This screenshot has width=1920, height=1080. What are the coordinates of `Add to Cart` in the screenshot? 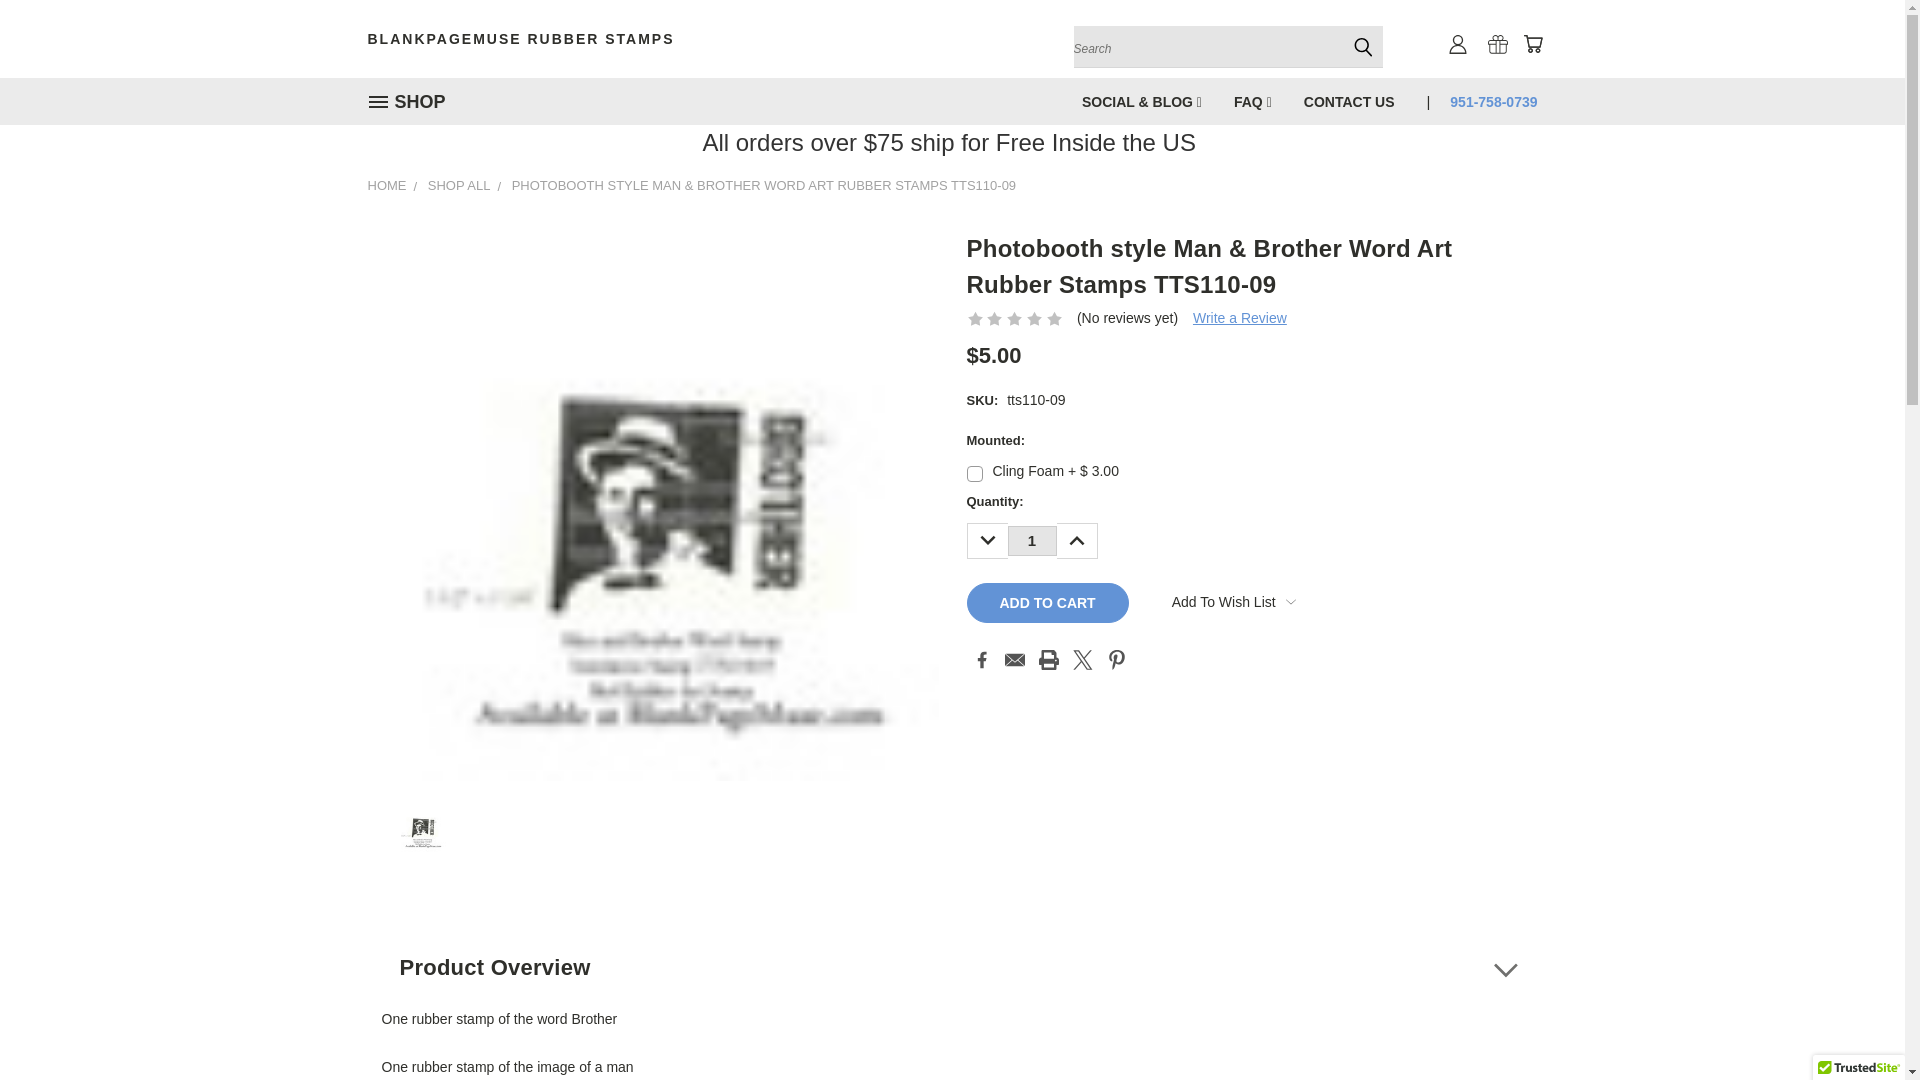 It's located at (1046, 603).